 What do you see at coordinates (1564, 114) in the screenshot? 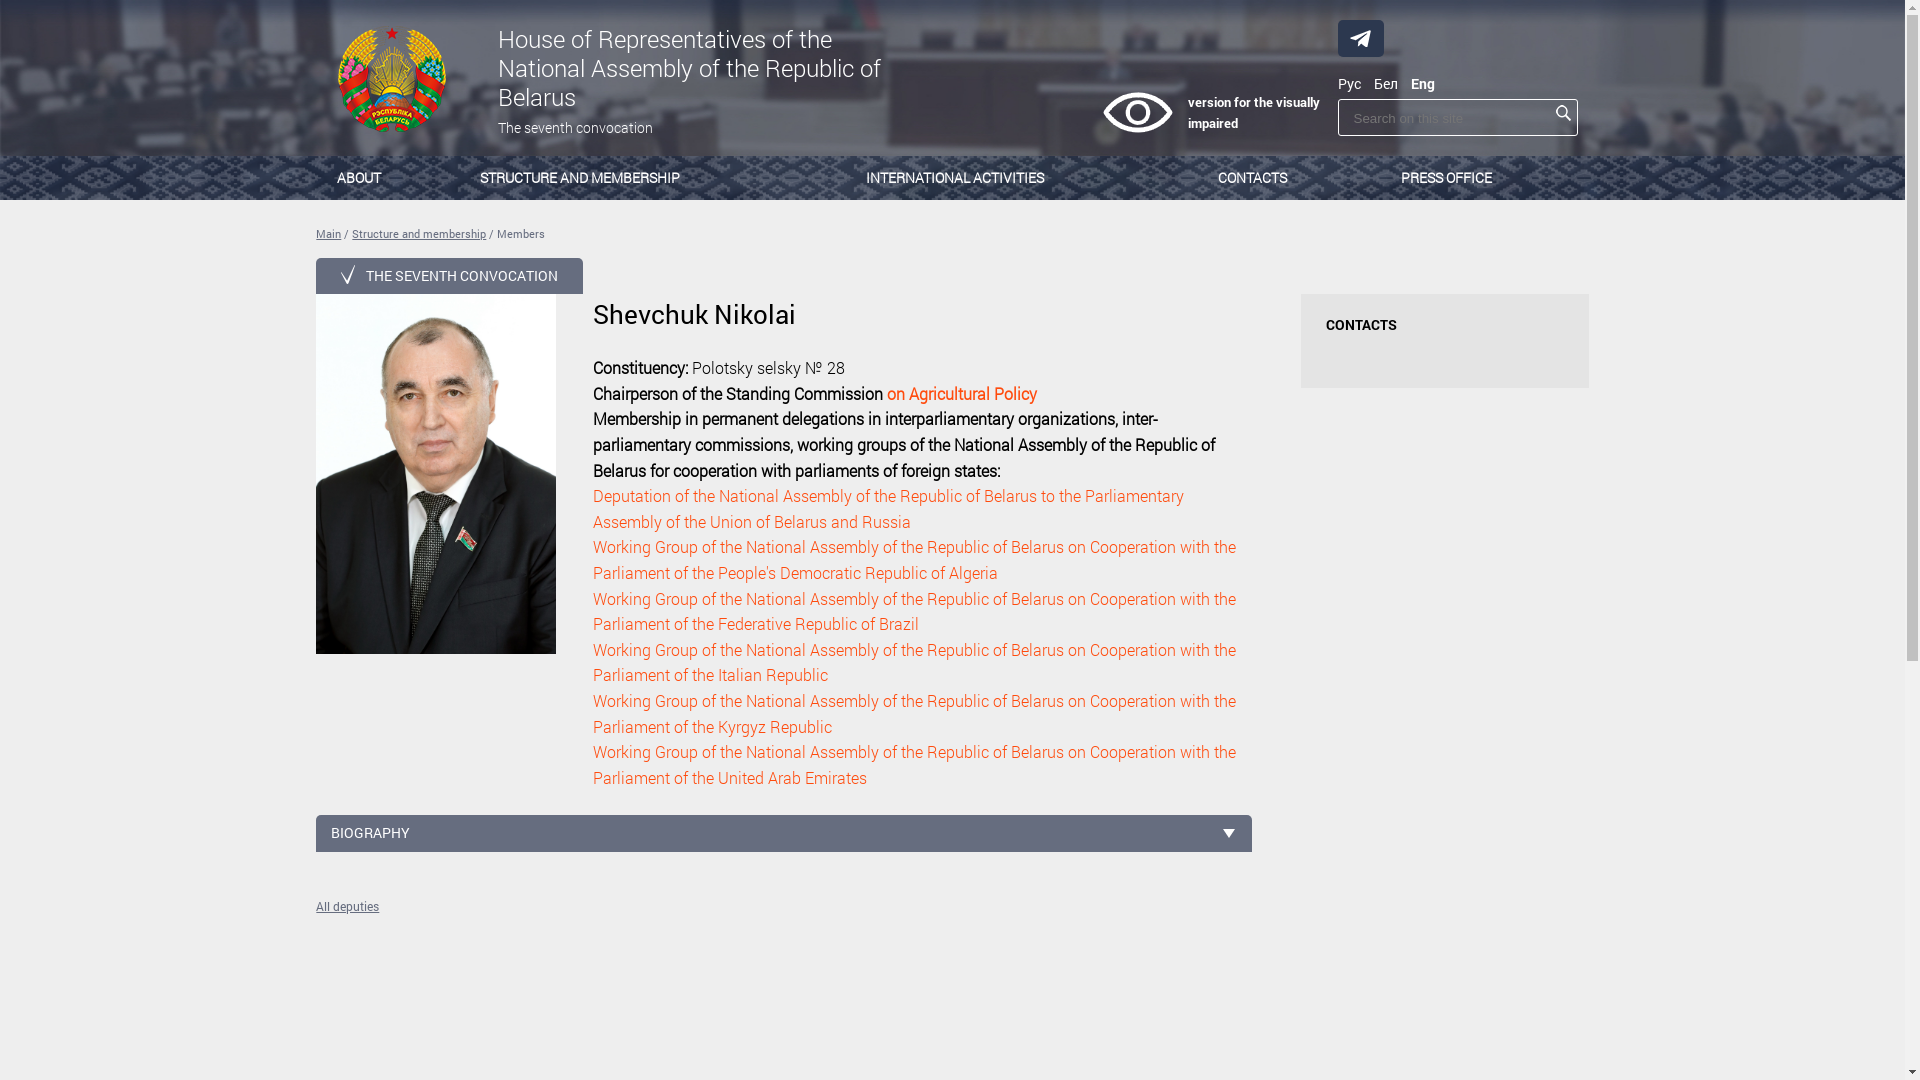
I see `Search` at bounding box center [1564, 114].